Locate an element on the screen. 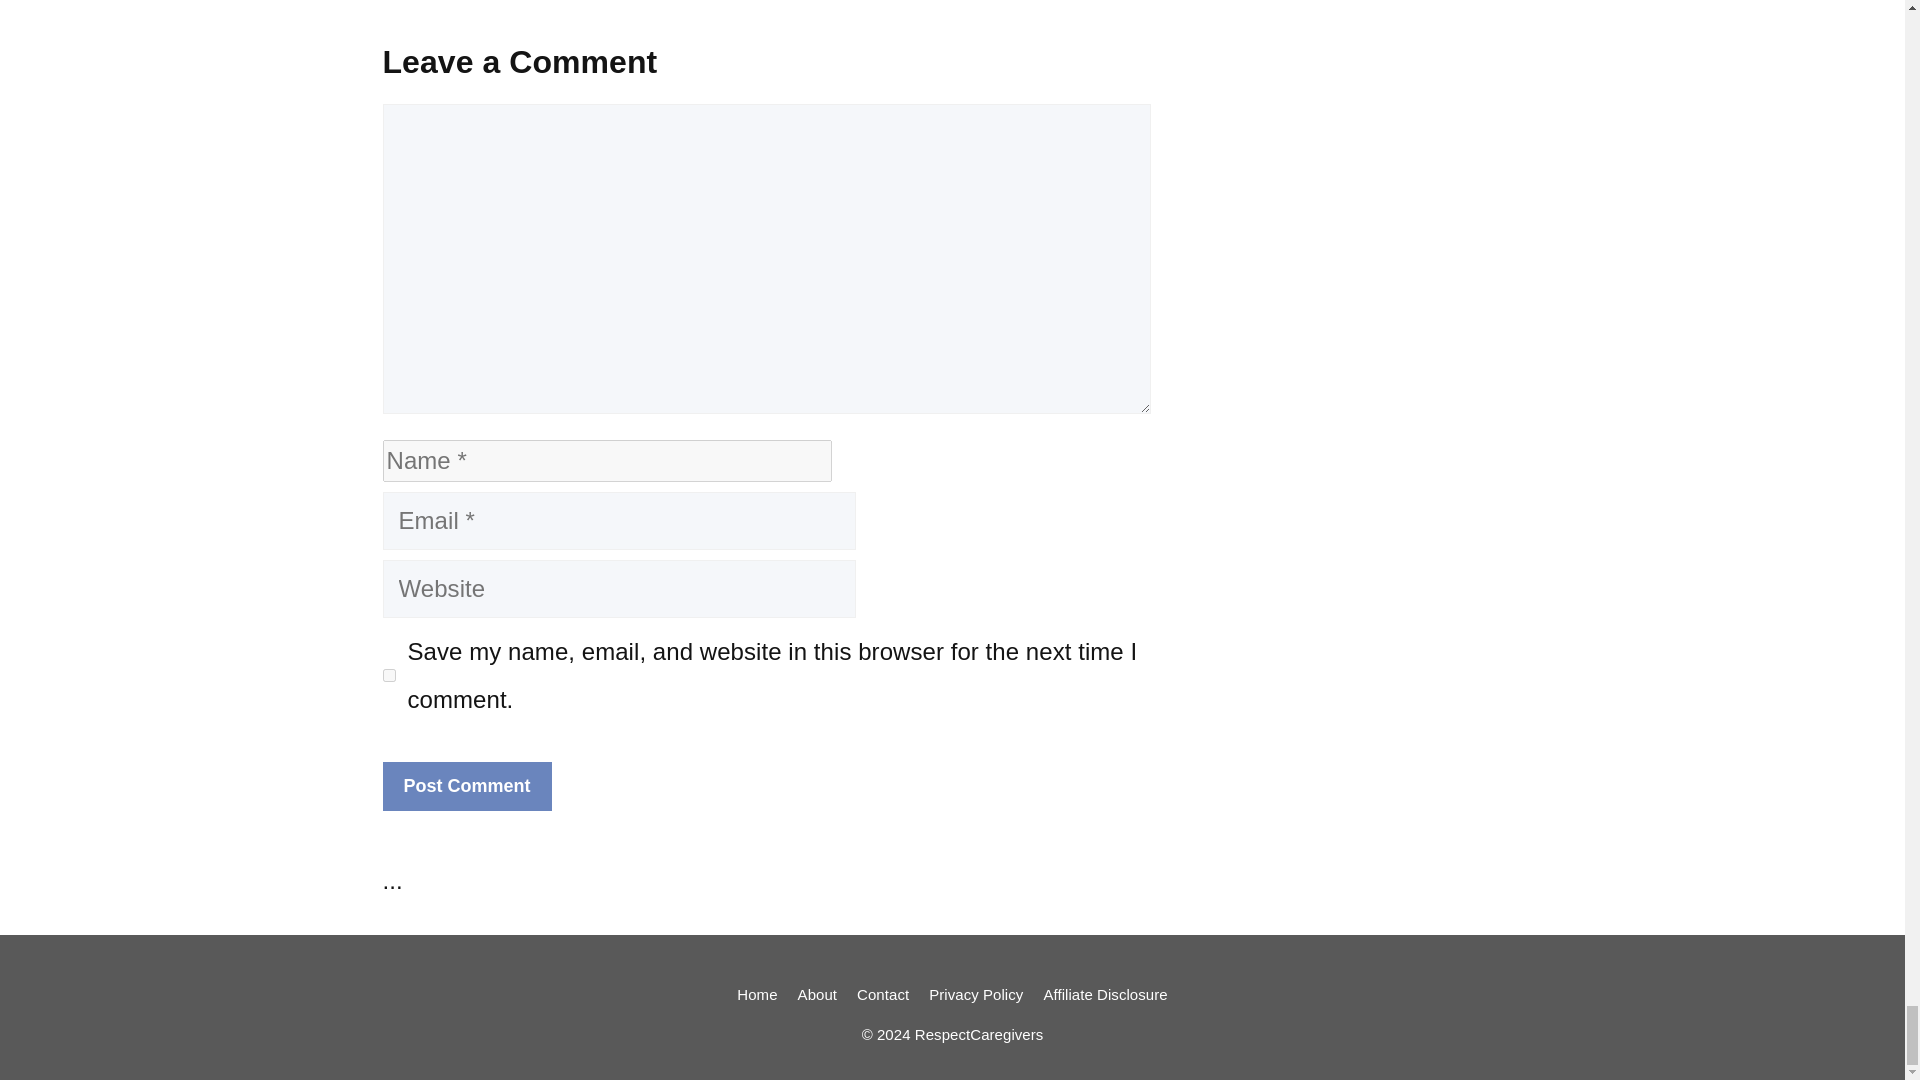 Image resolution: width=1920 pixels, height=1080 pixels. Privacy Policy is located at coordinates (976, 994).